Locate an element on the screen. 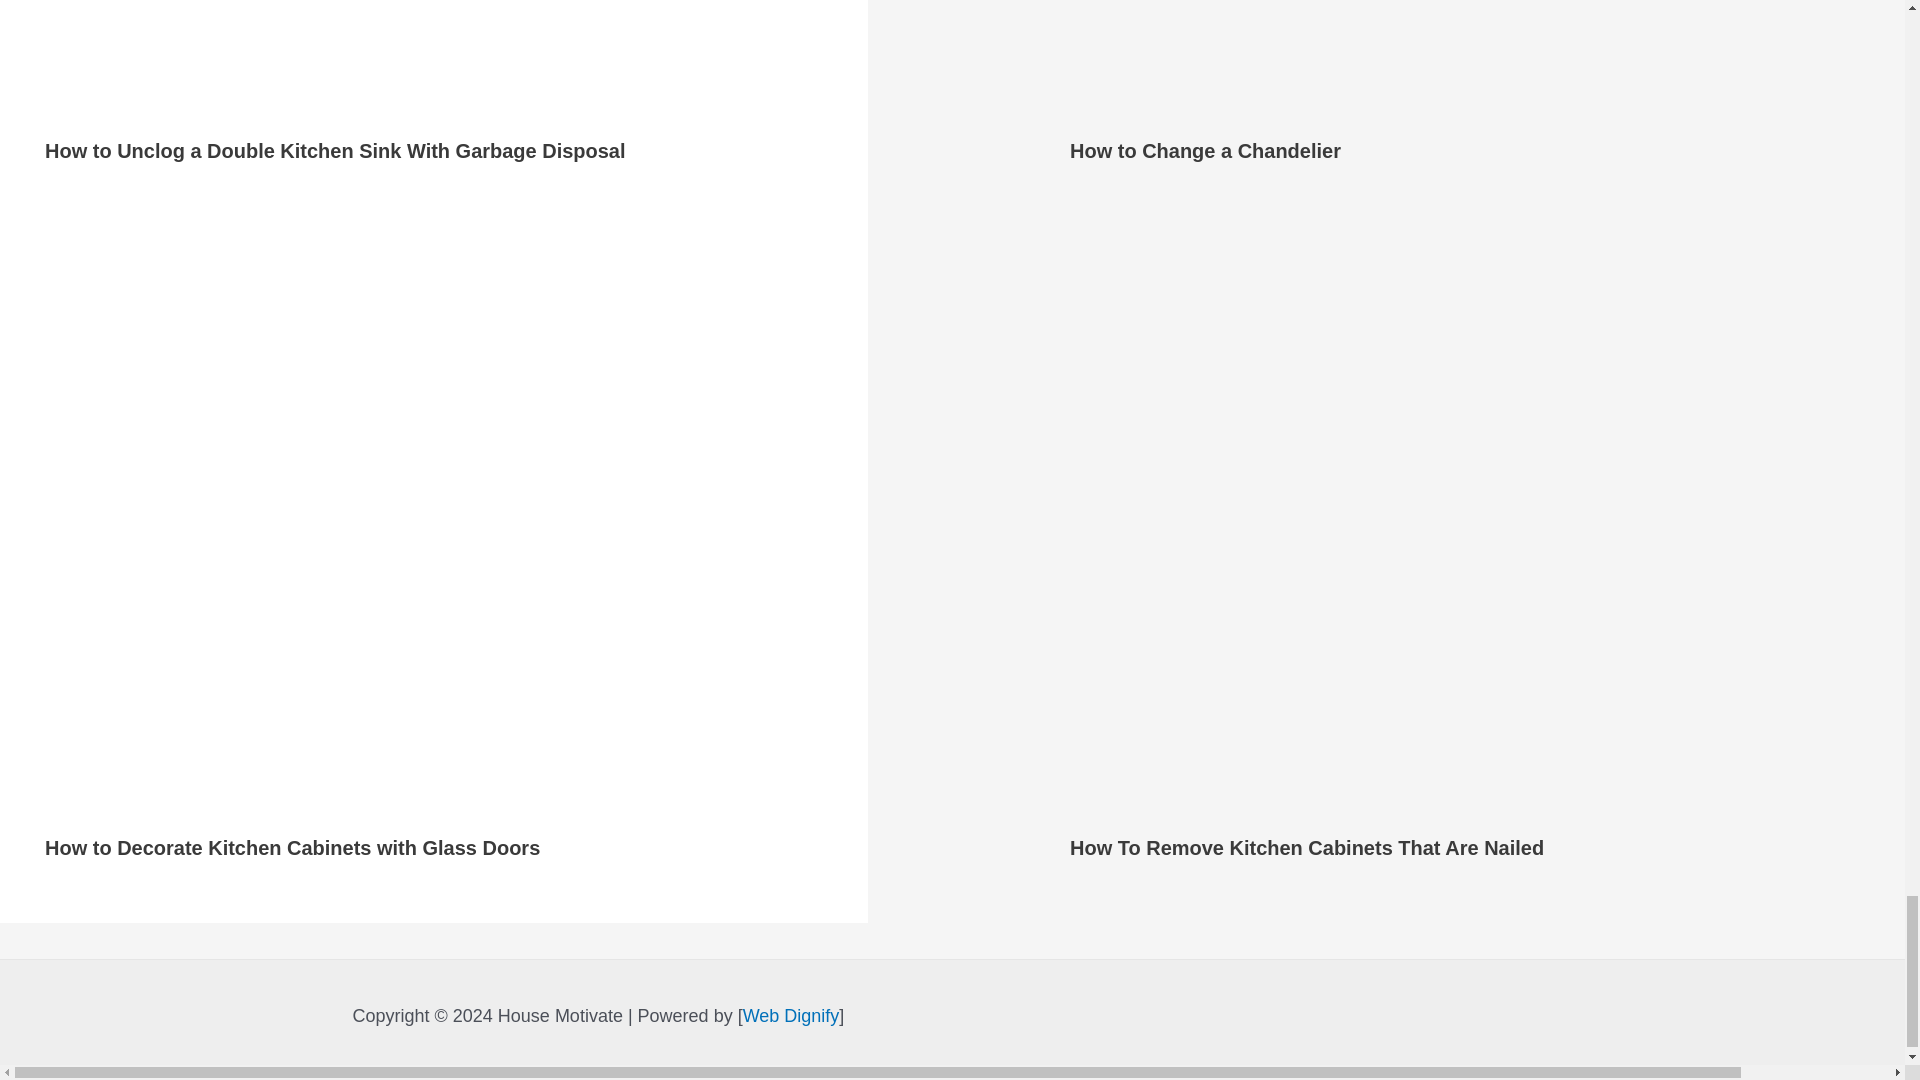 The image size is (1920, 1080). How to Decorate Kitchen Cabinets with Glass Doors is located at coordinates (292, 848).